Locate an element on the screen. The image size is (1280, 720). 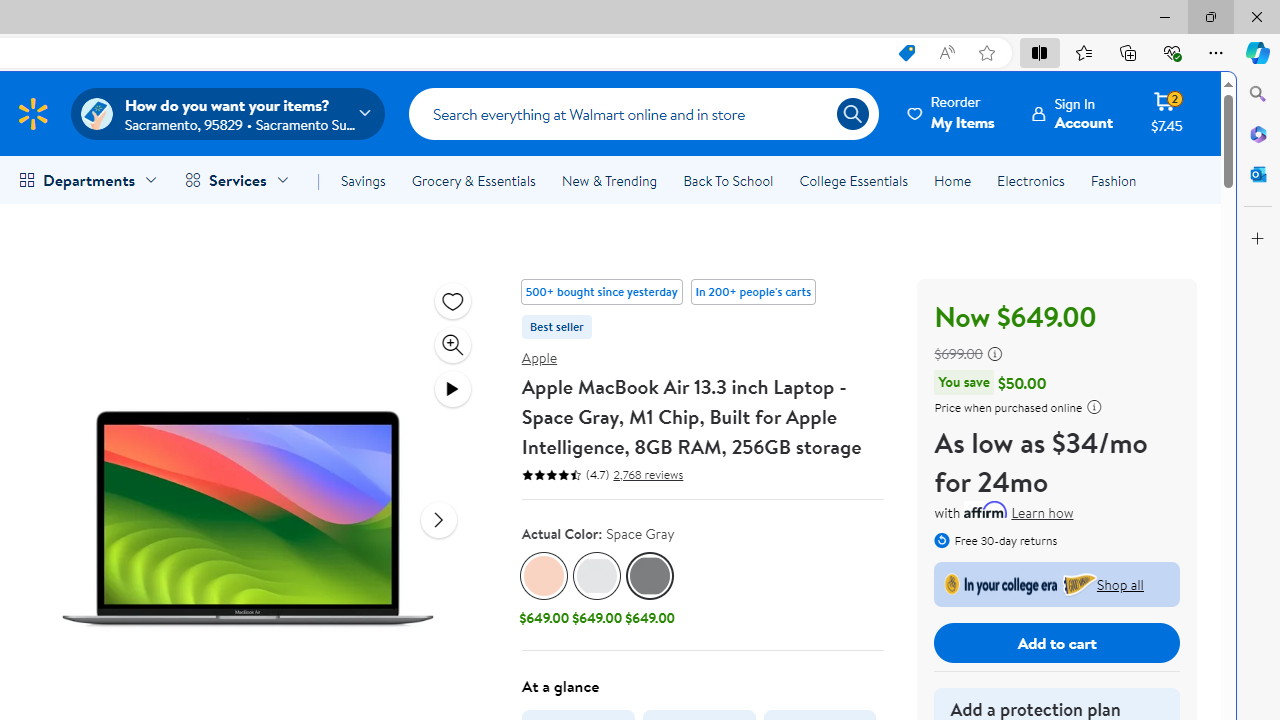
legal information is located at coordinates (1094, 406).